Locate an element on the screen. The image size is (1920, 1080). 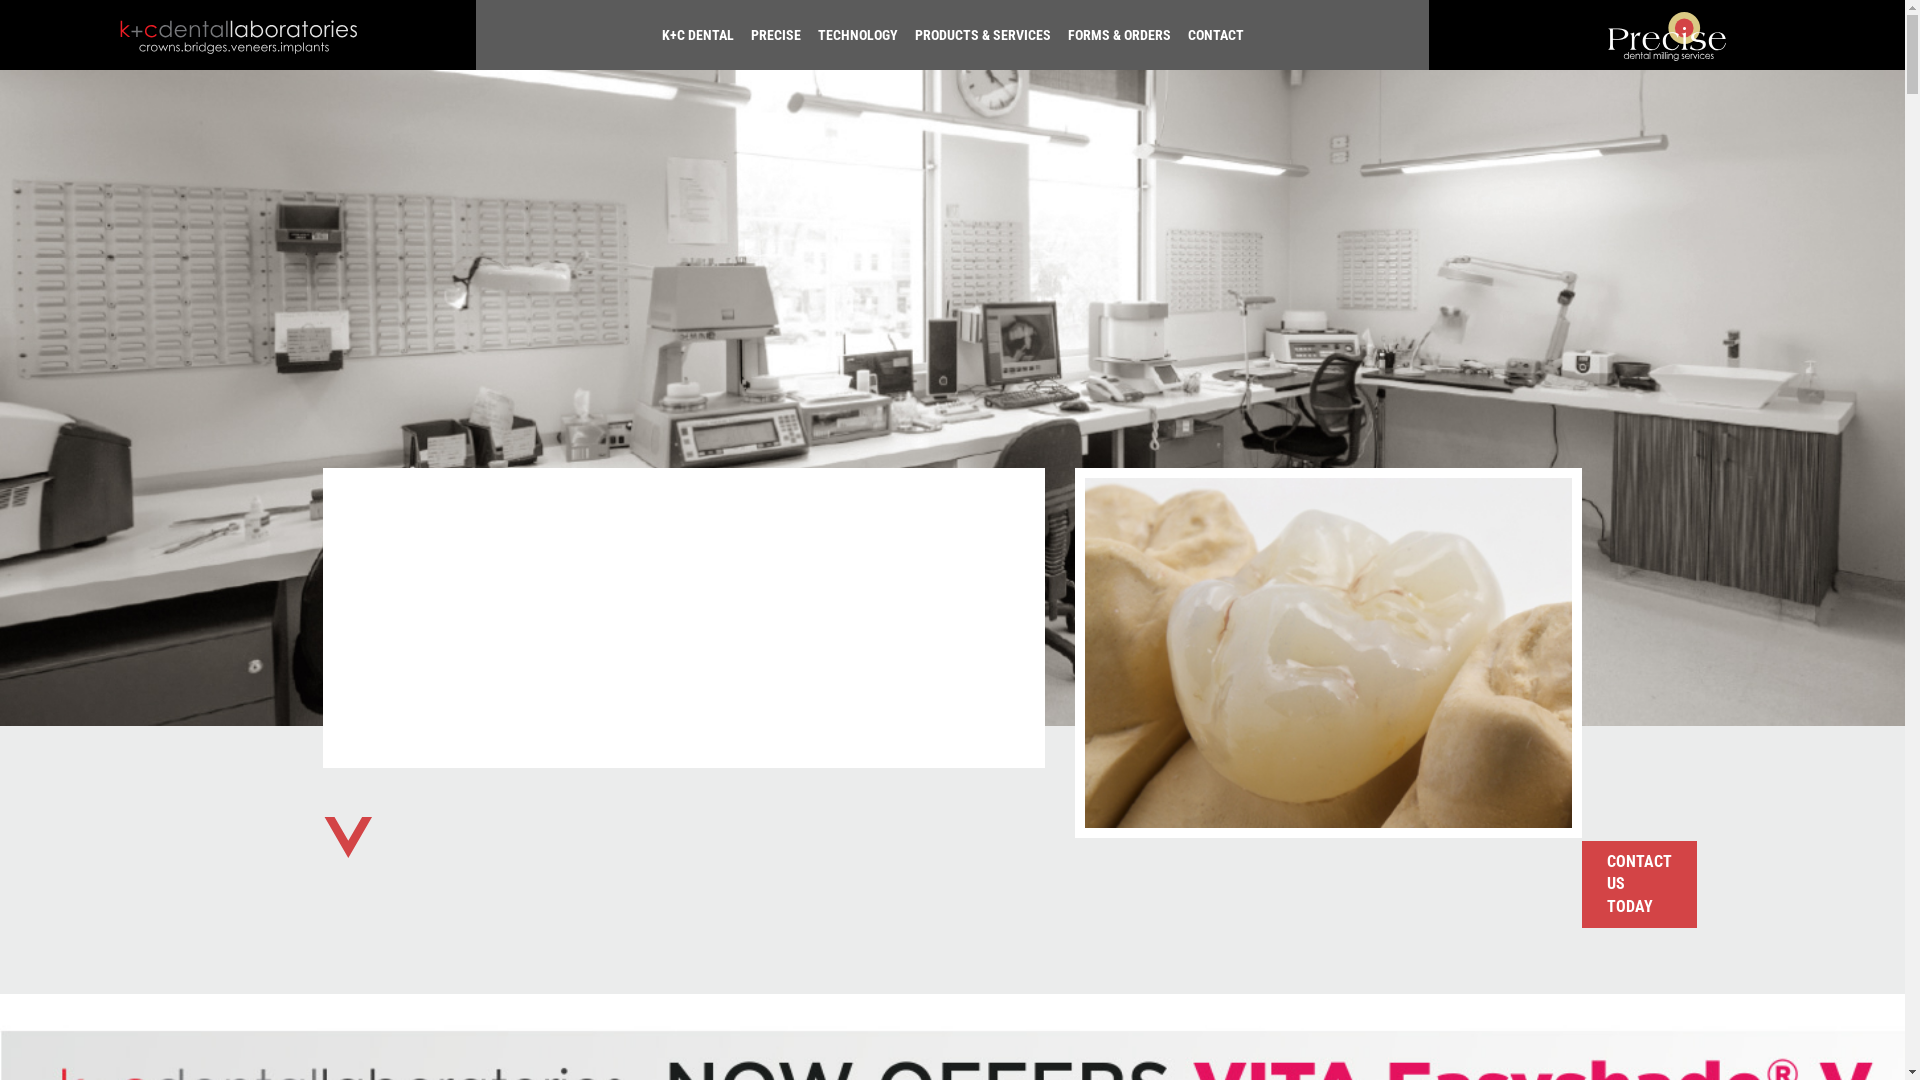
PRODUCTS & SERVICES is located at coordinates (983, 35).